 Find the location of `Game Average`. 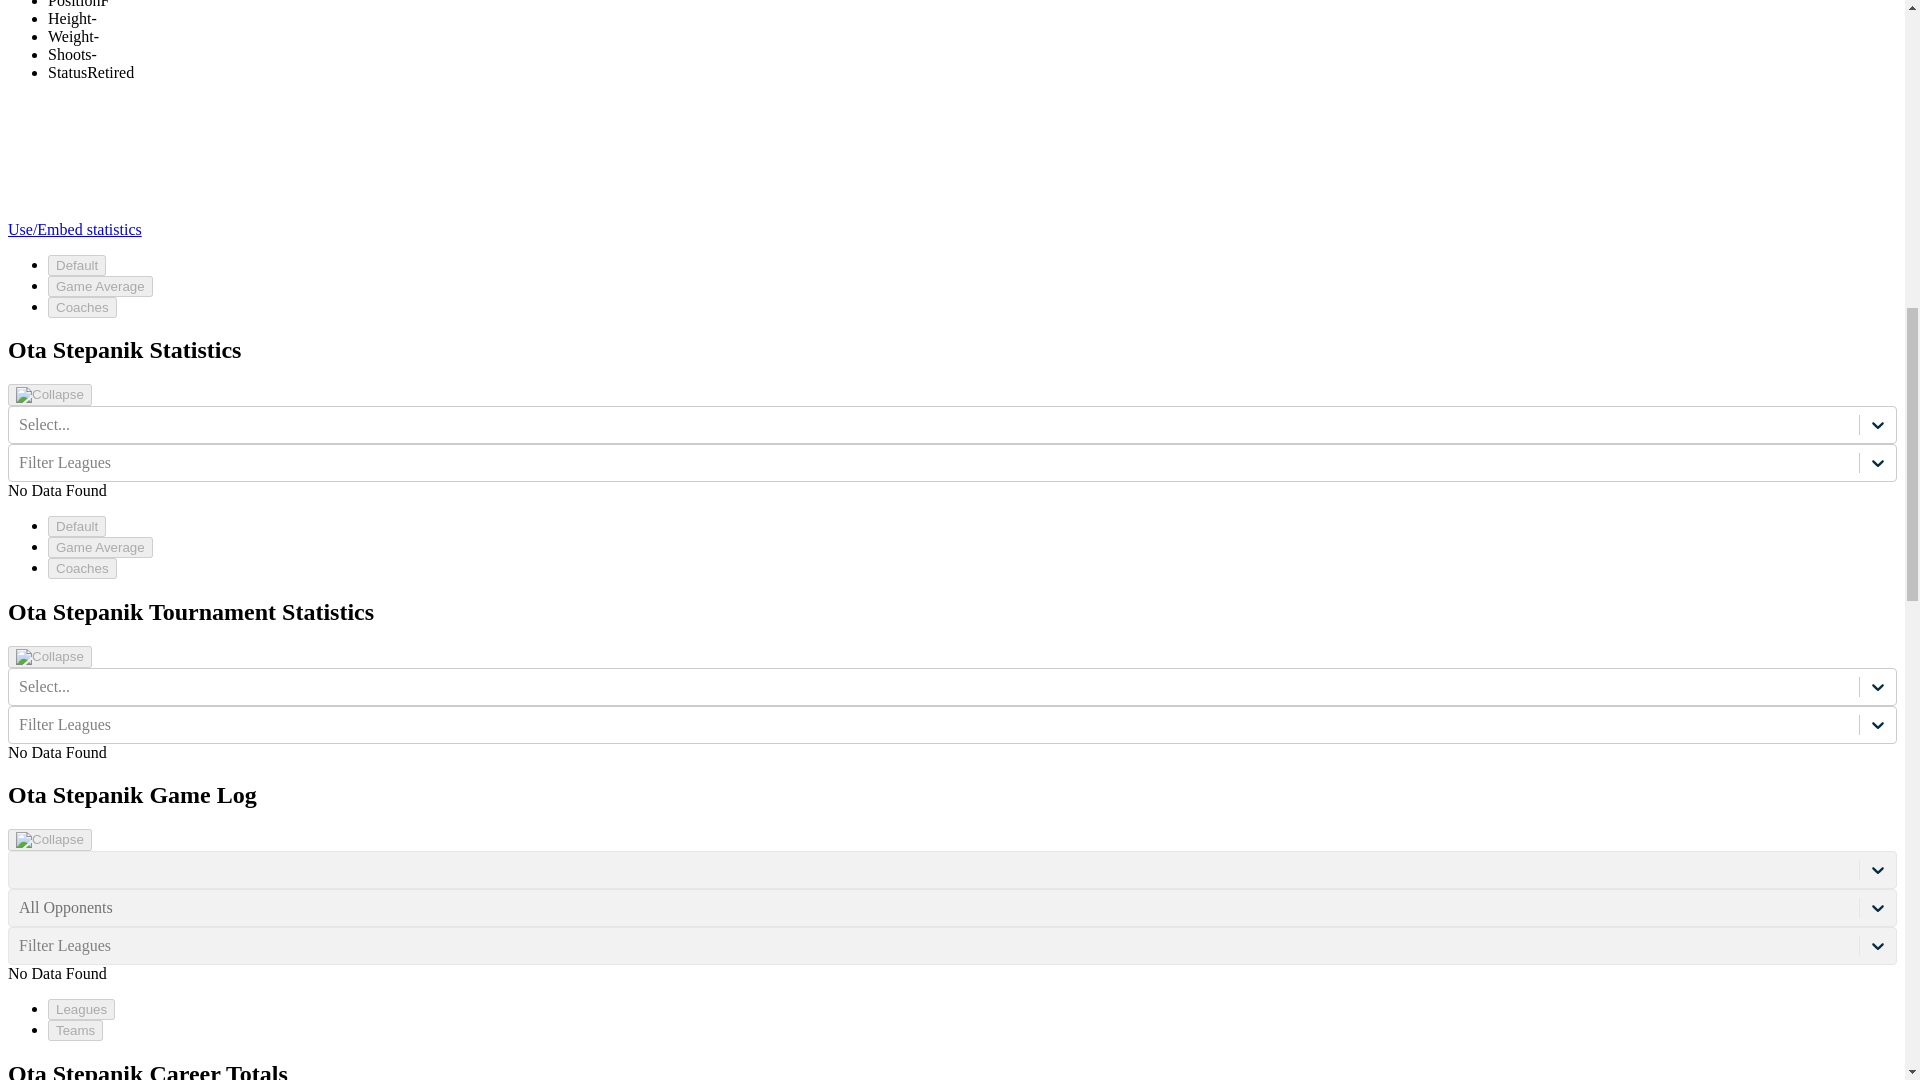

Game Average is located at coordinates (100, 286).